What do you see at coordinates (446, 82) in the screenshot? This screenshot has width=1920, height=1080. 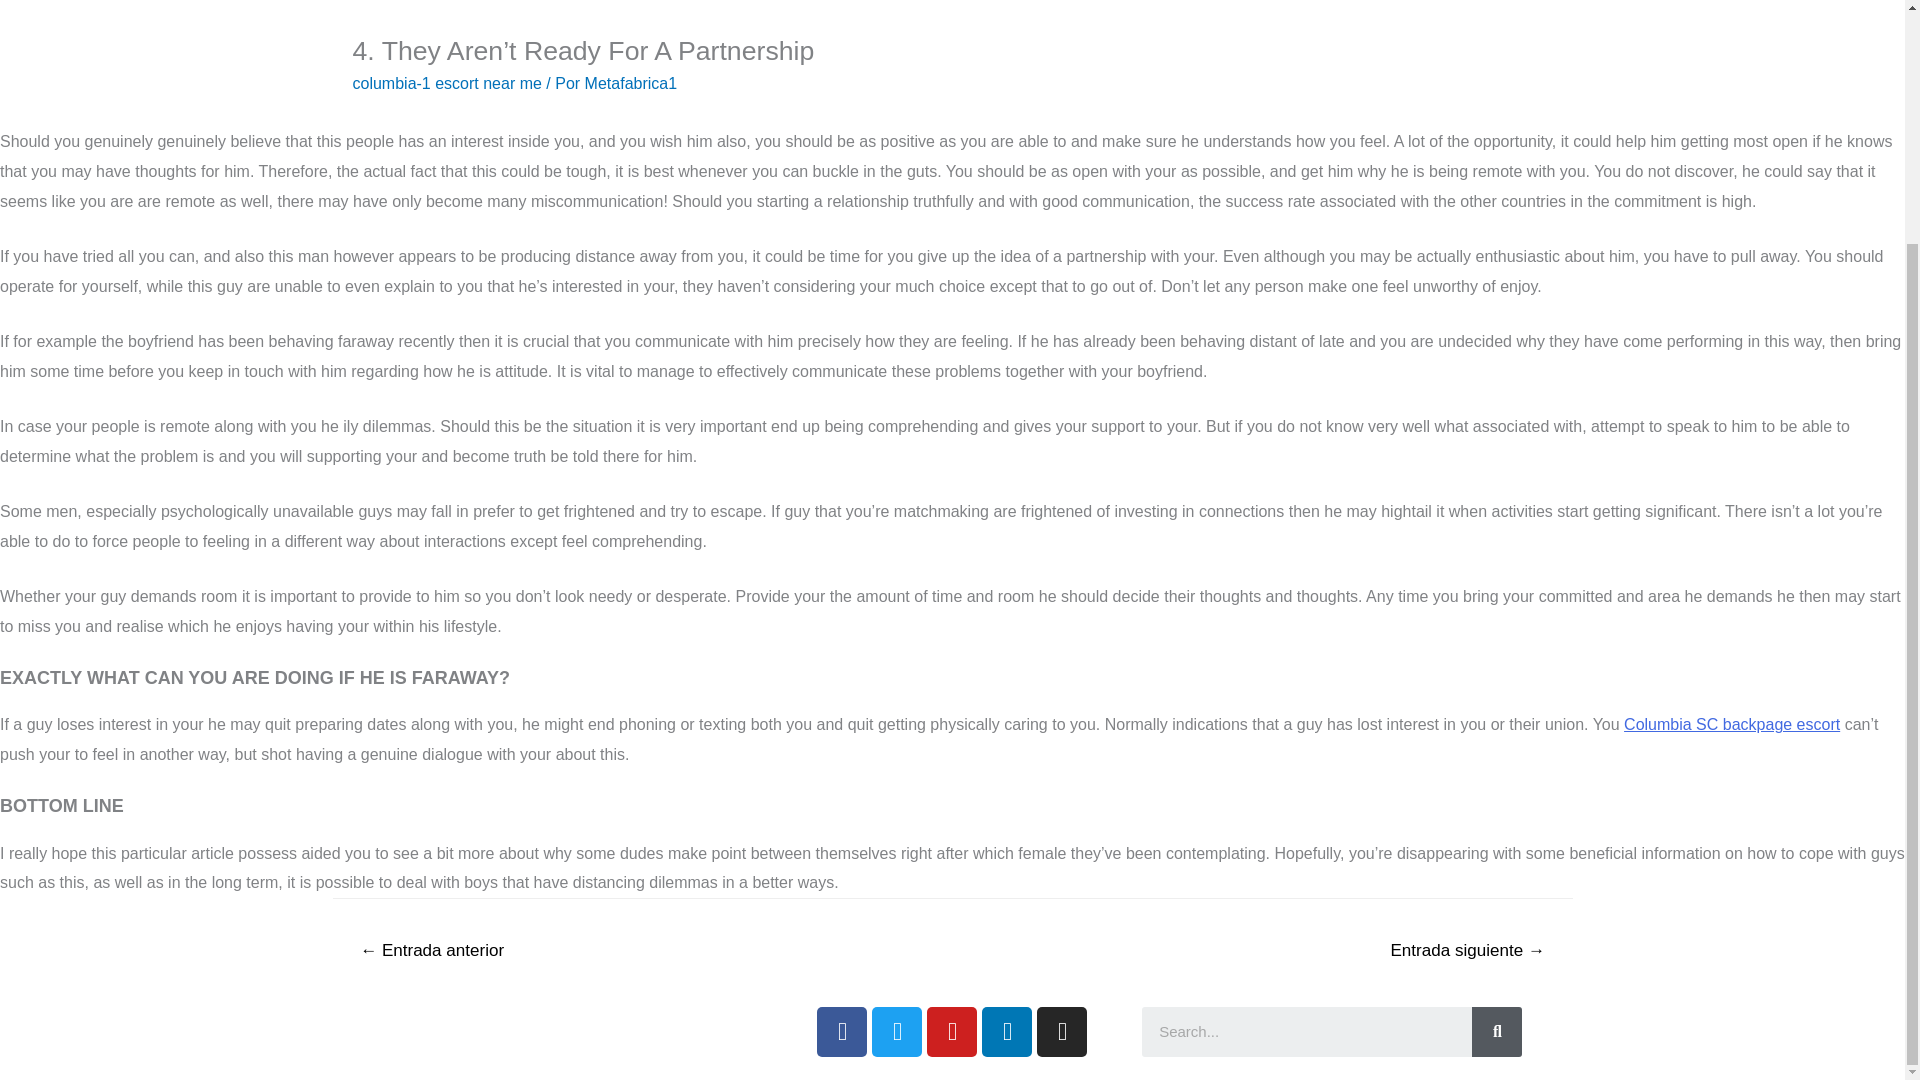 I see `columbia-1 escort near me` at bounding box center [446, 82].